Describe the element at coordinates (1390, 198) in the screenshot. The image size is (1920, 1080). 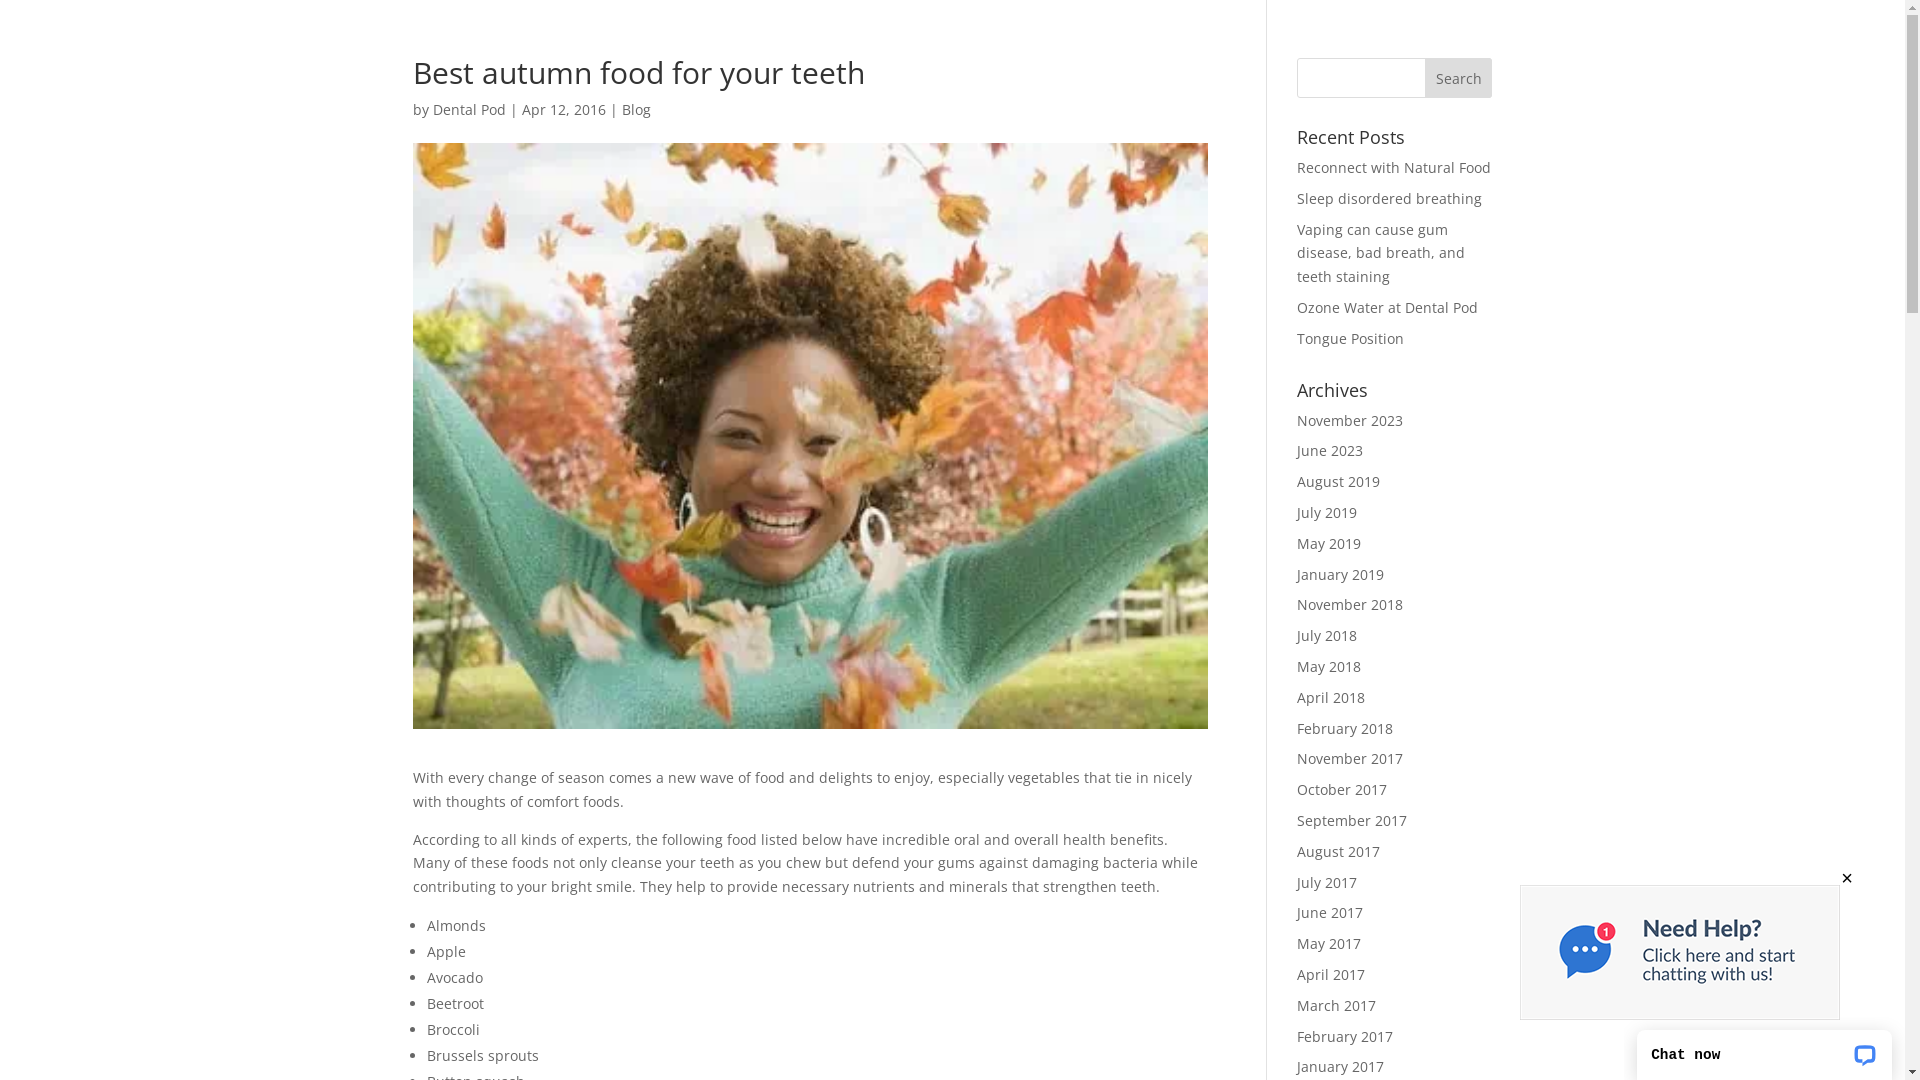
I see `Sleep disordered breathing` at that location.